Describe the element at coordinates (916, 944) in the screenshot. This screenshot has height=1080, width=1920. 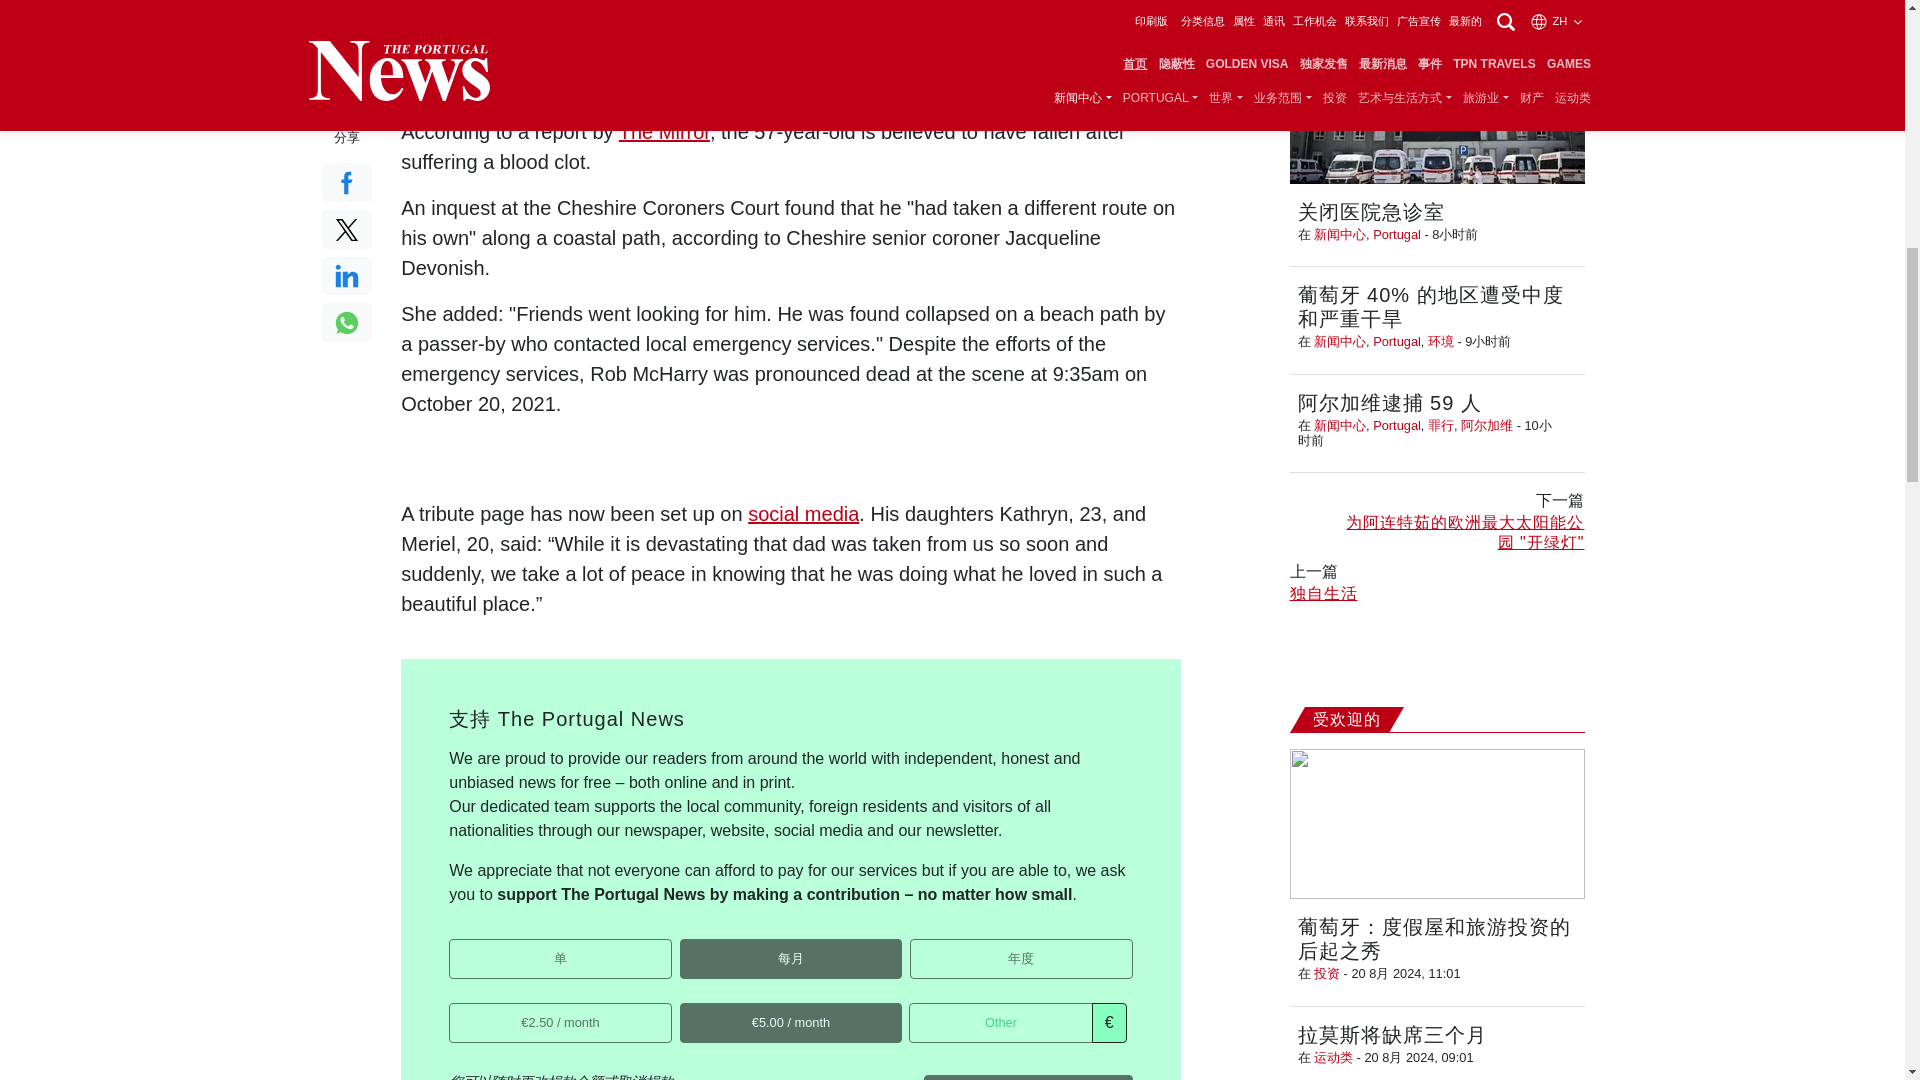
I see `P-18662245734186221MGVD6SI` at that location.